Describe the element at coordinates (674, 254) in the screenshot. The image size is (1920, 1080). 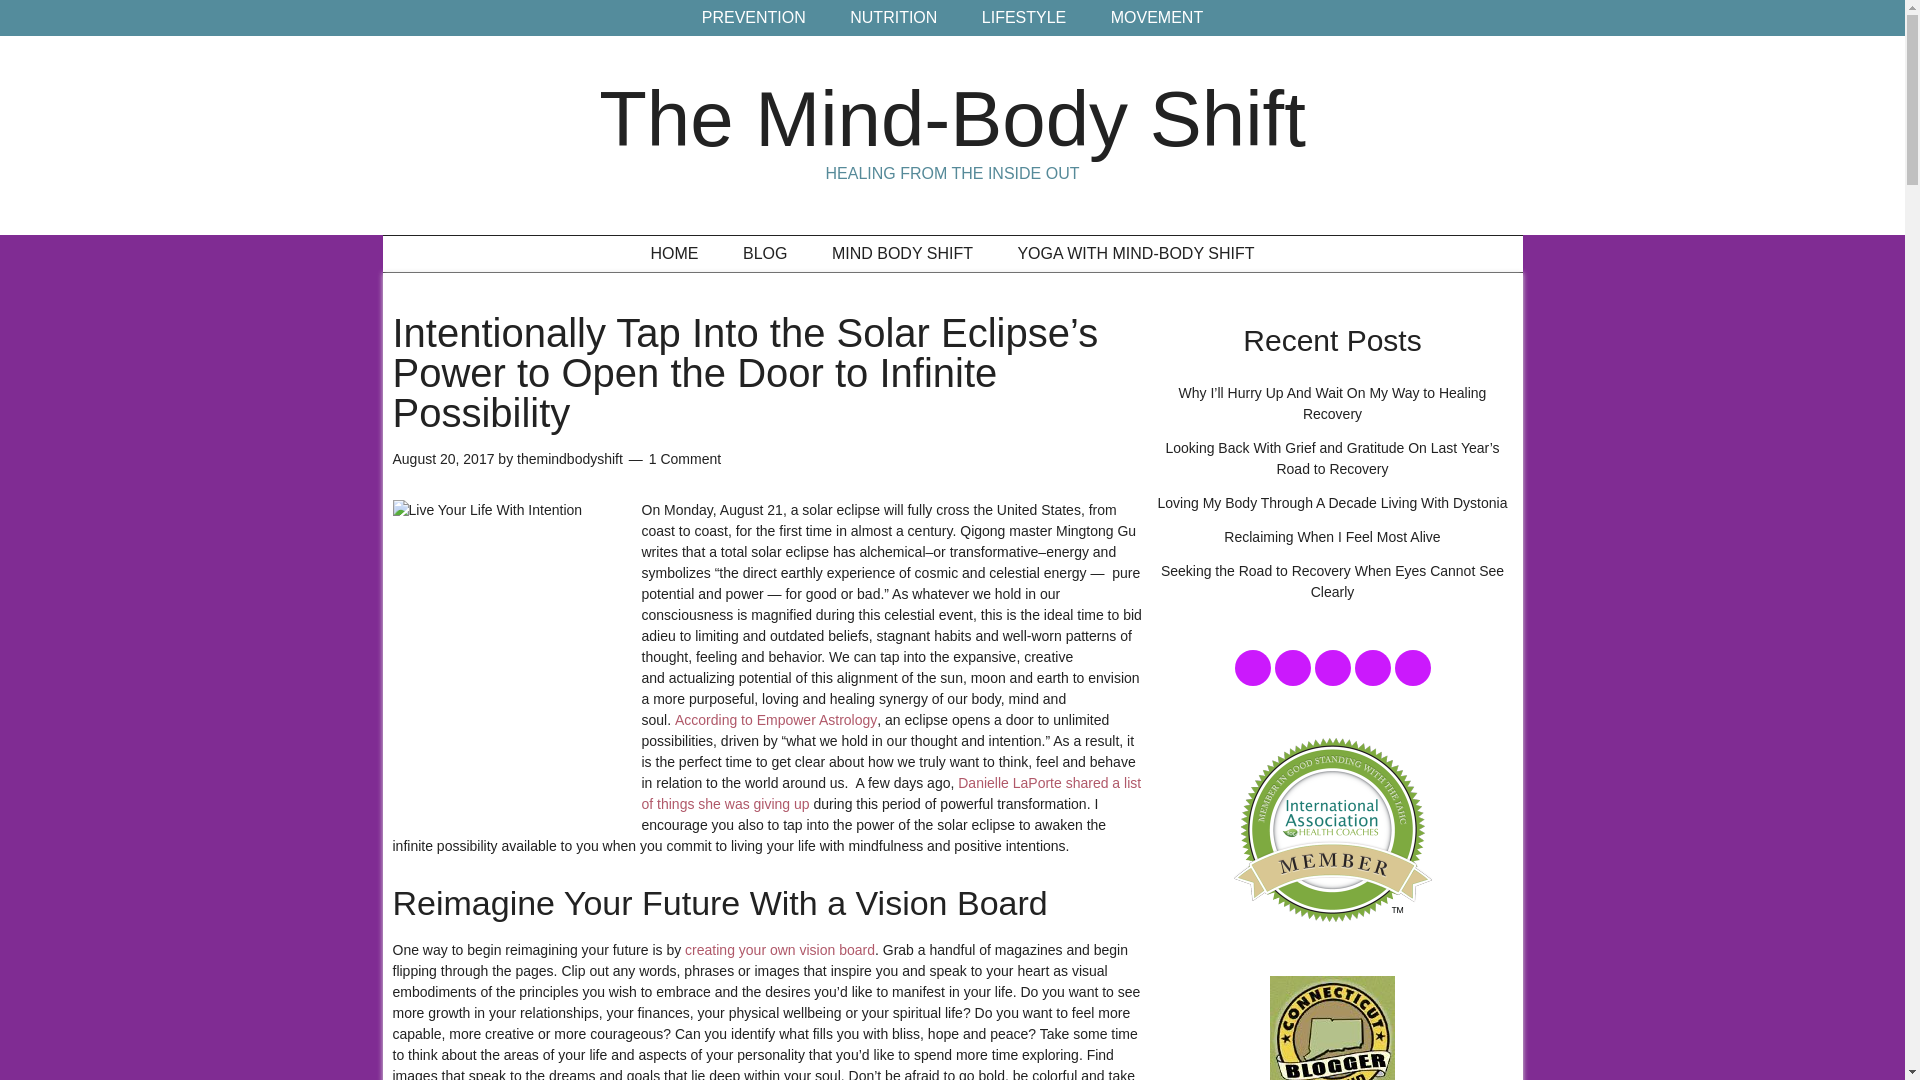
I see `HOME` at that location.